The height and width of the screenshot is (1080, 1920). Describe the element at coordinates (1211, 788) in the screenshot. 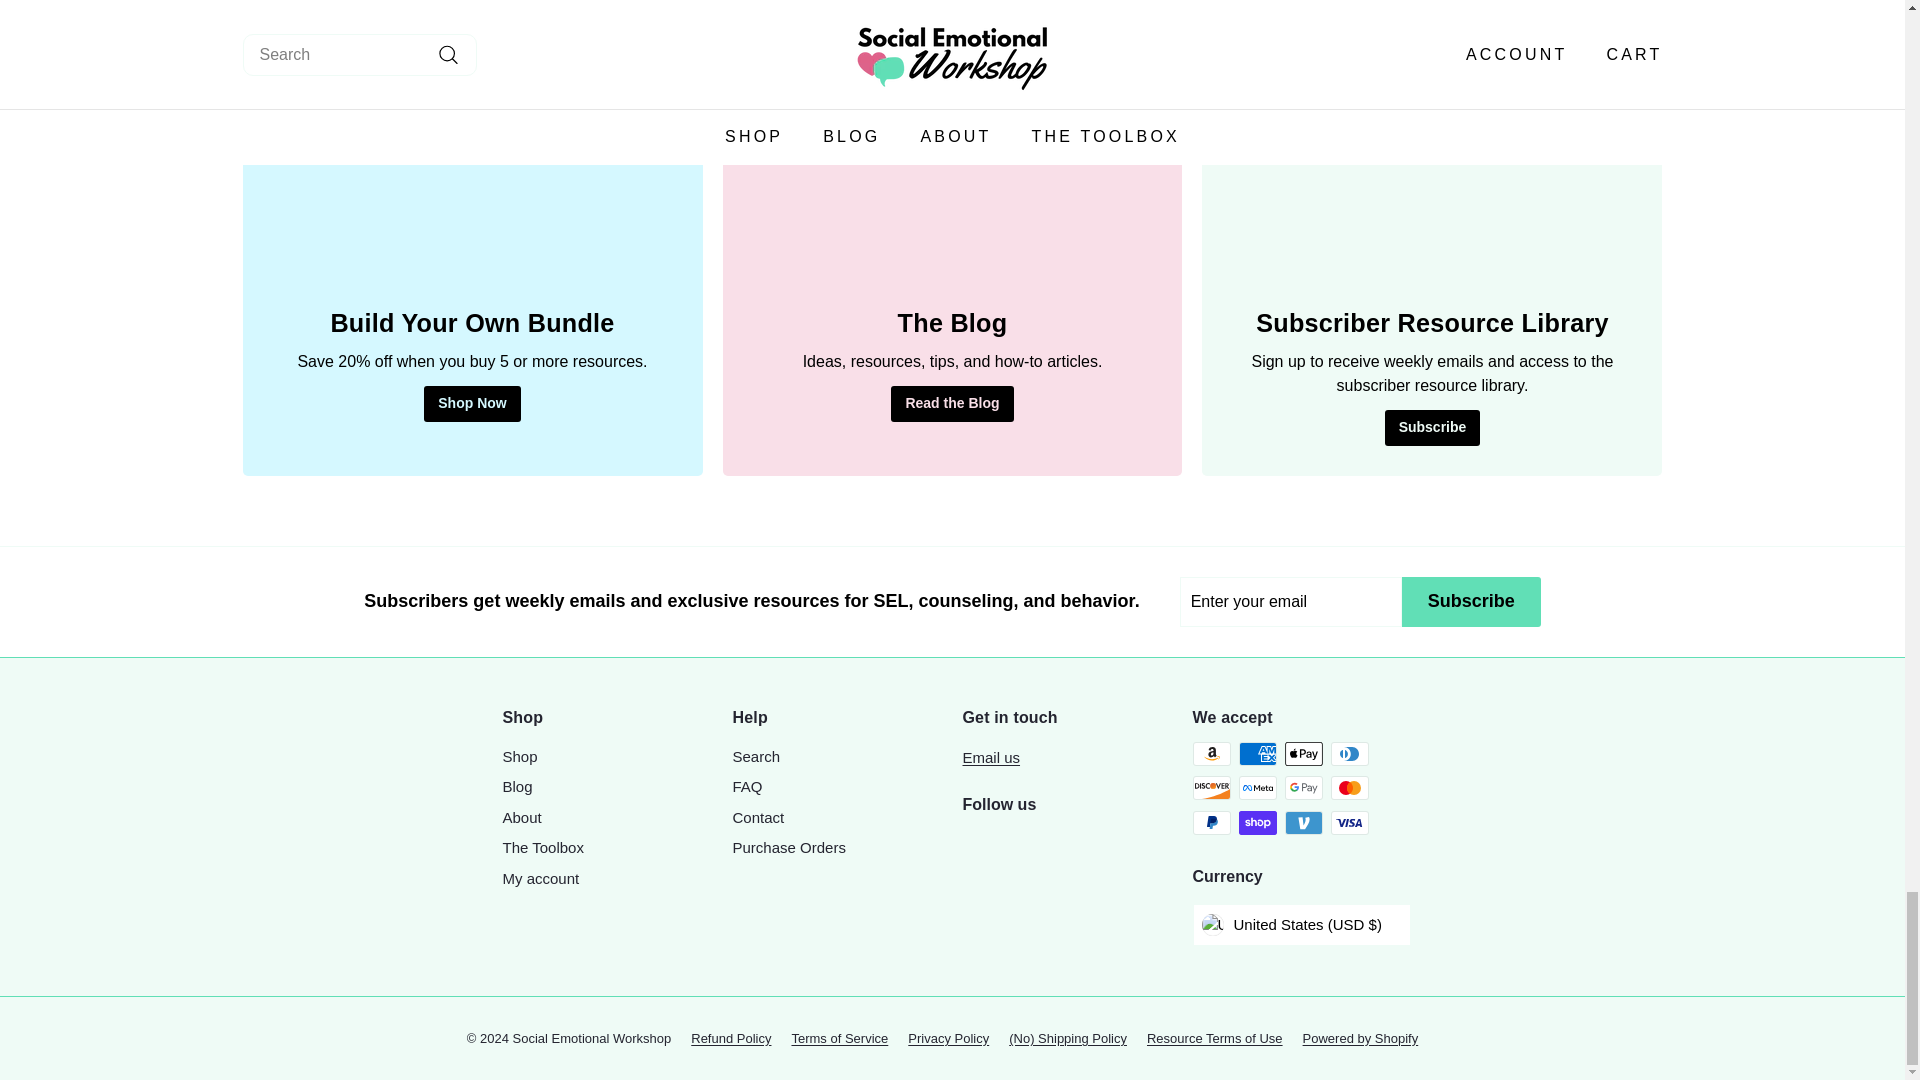

I see `Discover` at that location.